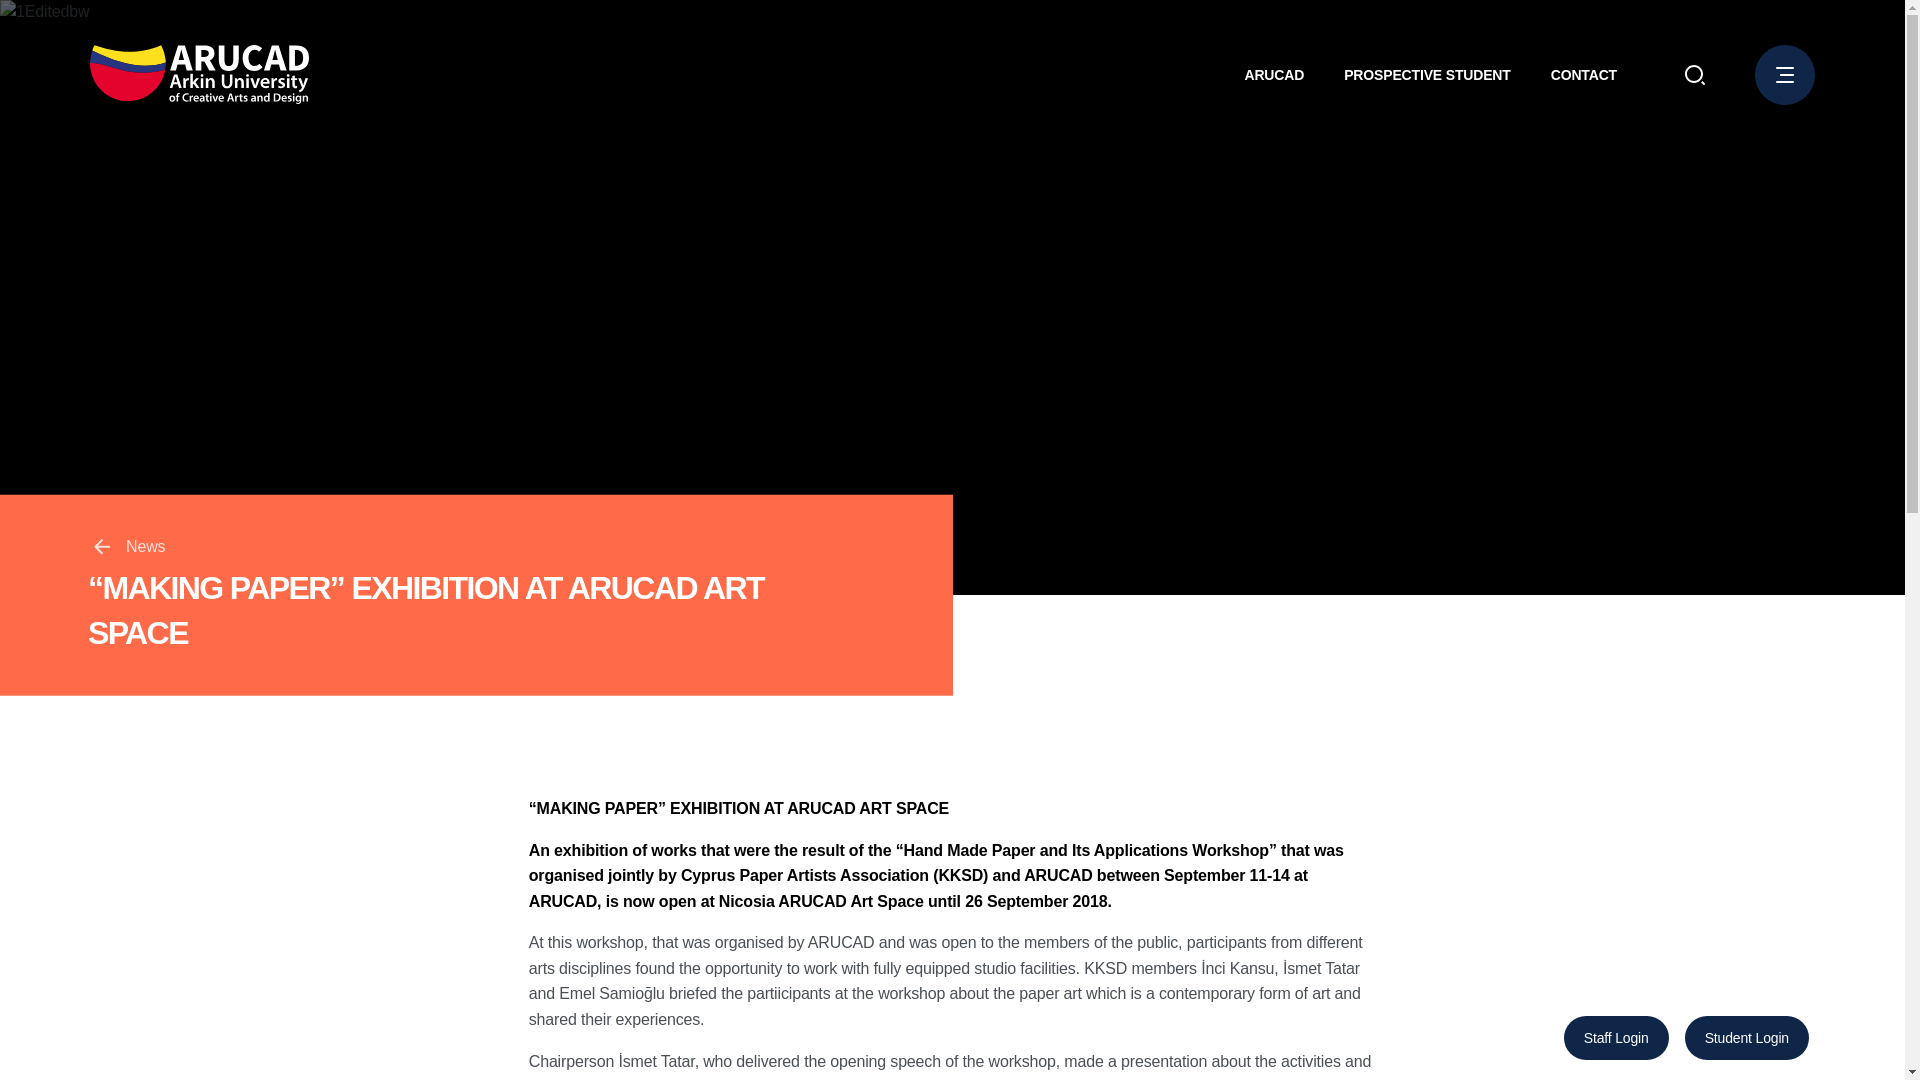 The image size is (1920, 1080). I want to click on CONTACT, so click(1584, 74).